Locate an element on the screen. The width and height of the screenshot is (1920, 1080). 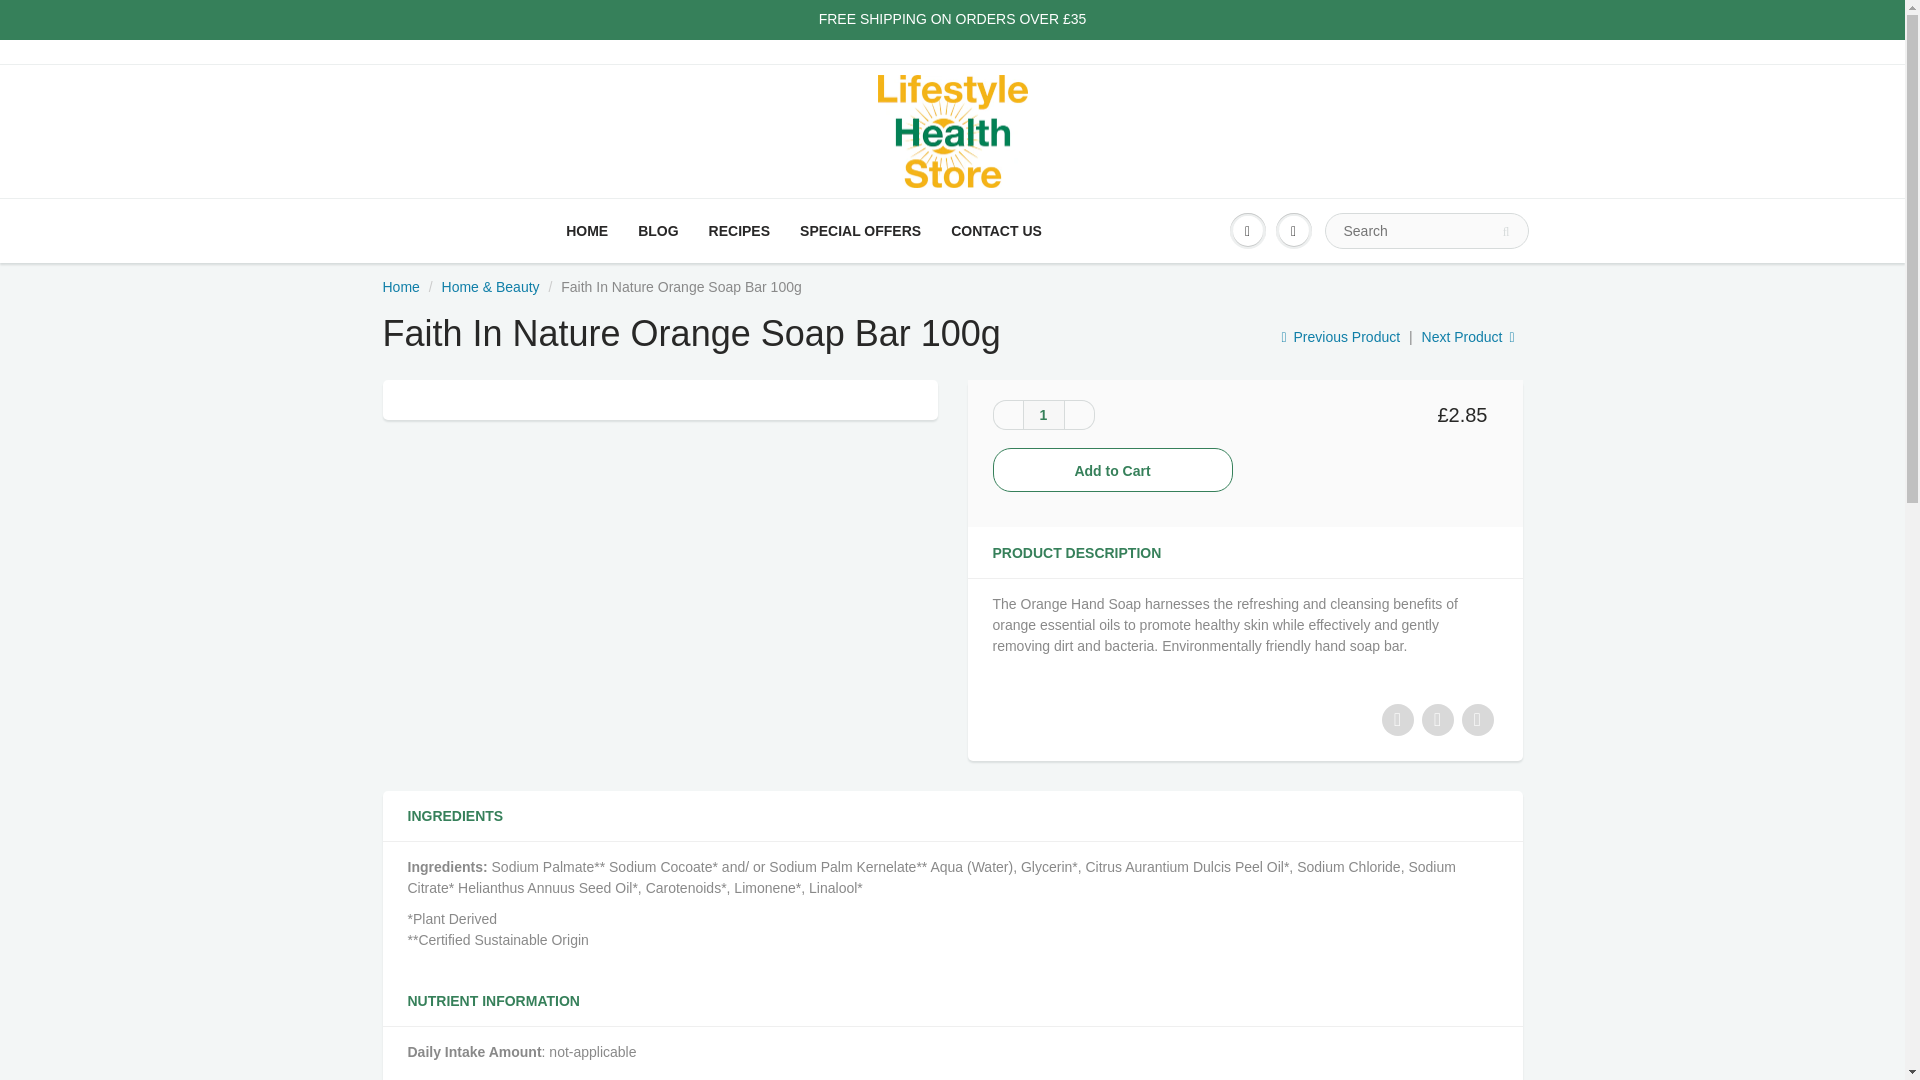
1 is located at coordinates (1042, 414).